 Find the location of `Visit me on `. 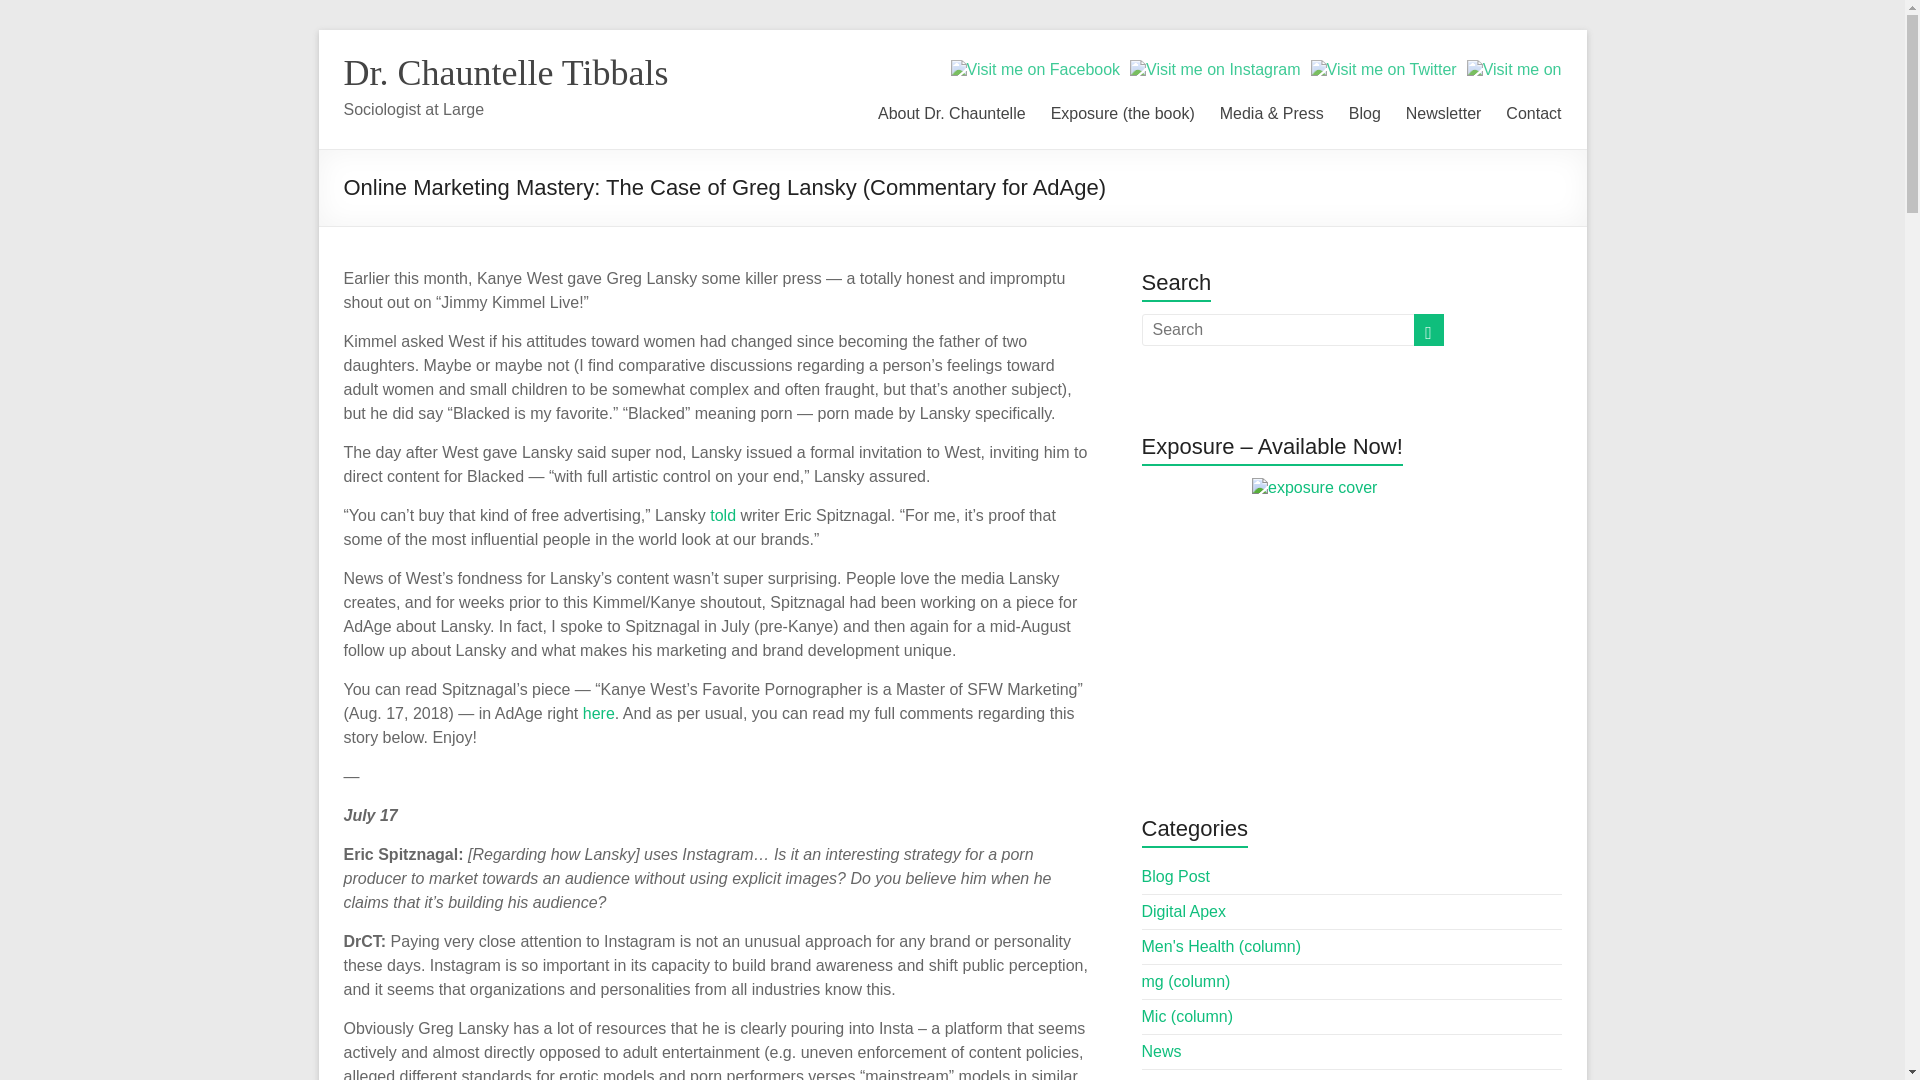

Visit me on  is located at coordinates (1514, 70).